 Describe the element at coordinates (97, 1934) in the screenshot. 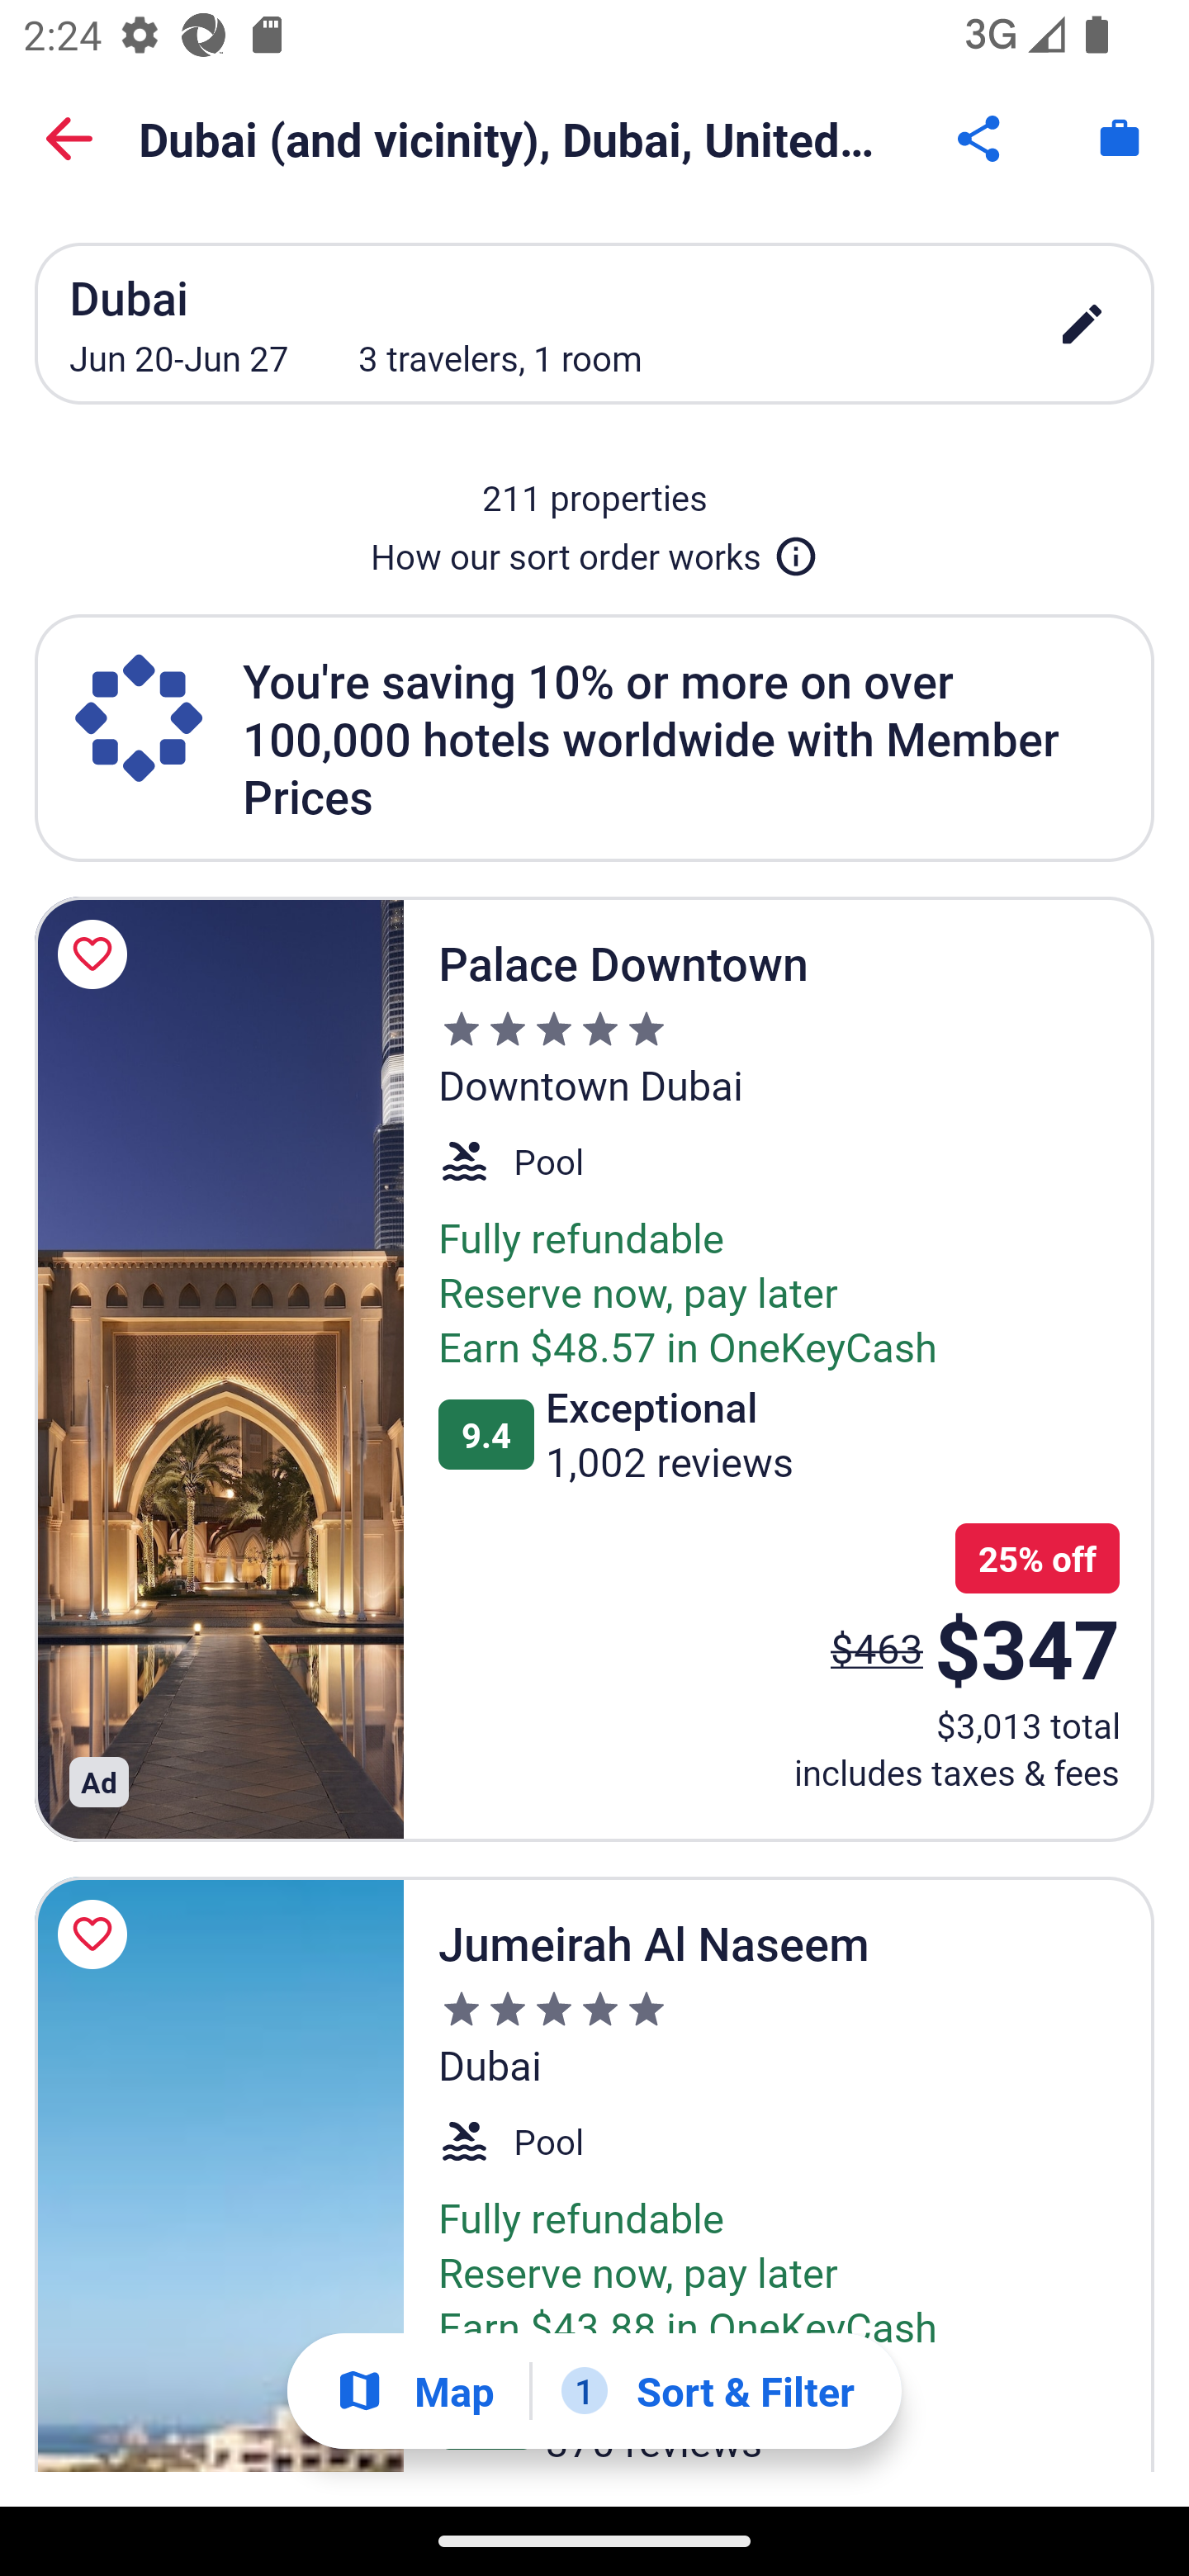

I see `Save Jumeirah Al Naseem to a trip` at that location.